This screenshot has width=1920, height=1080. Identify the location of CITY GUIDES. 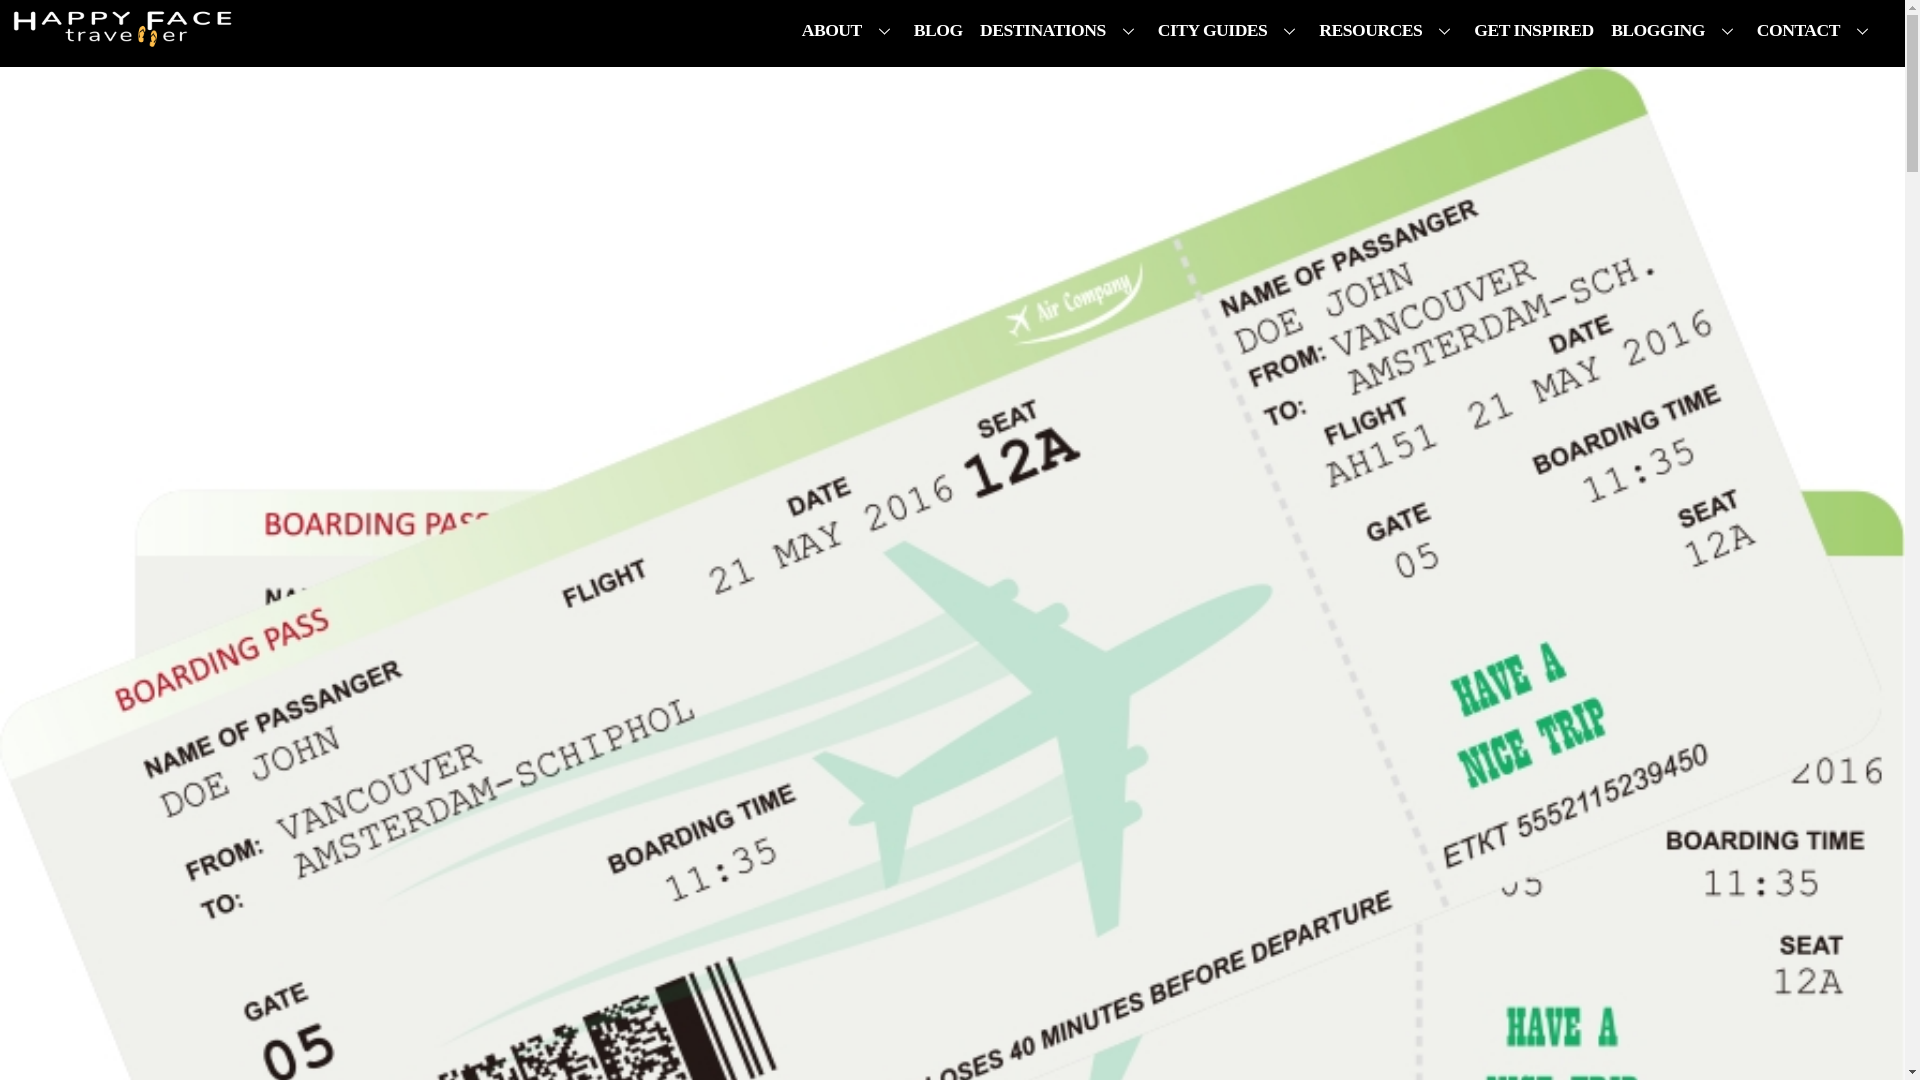
(1228, 30).